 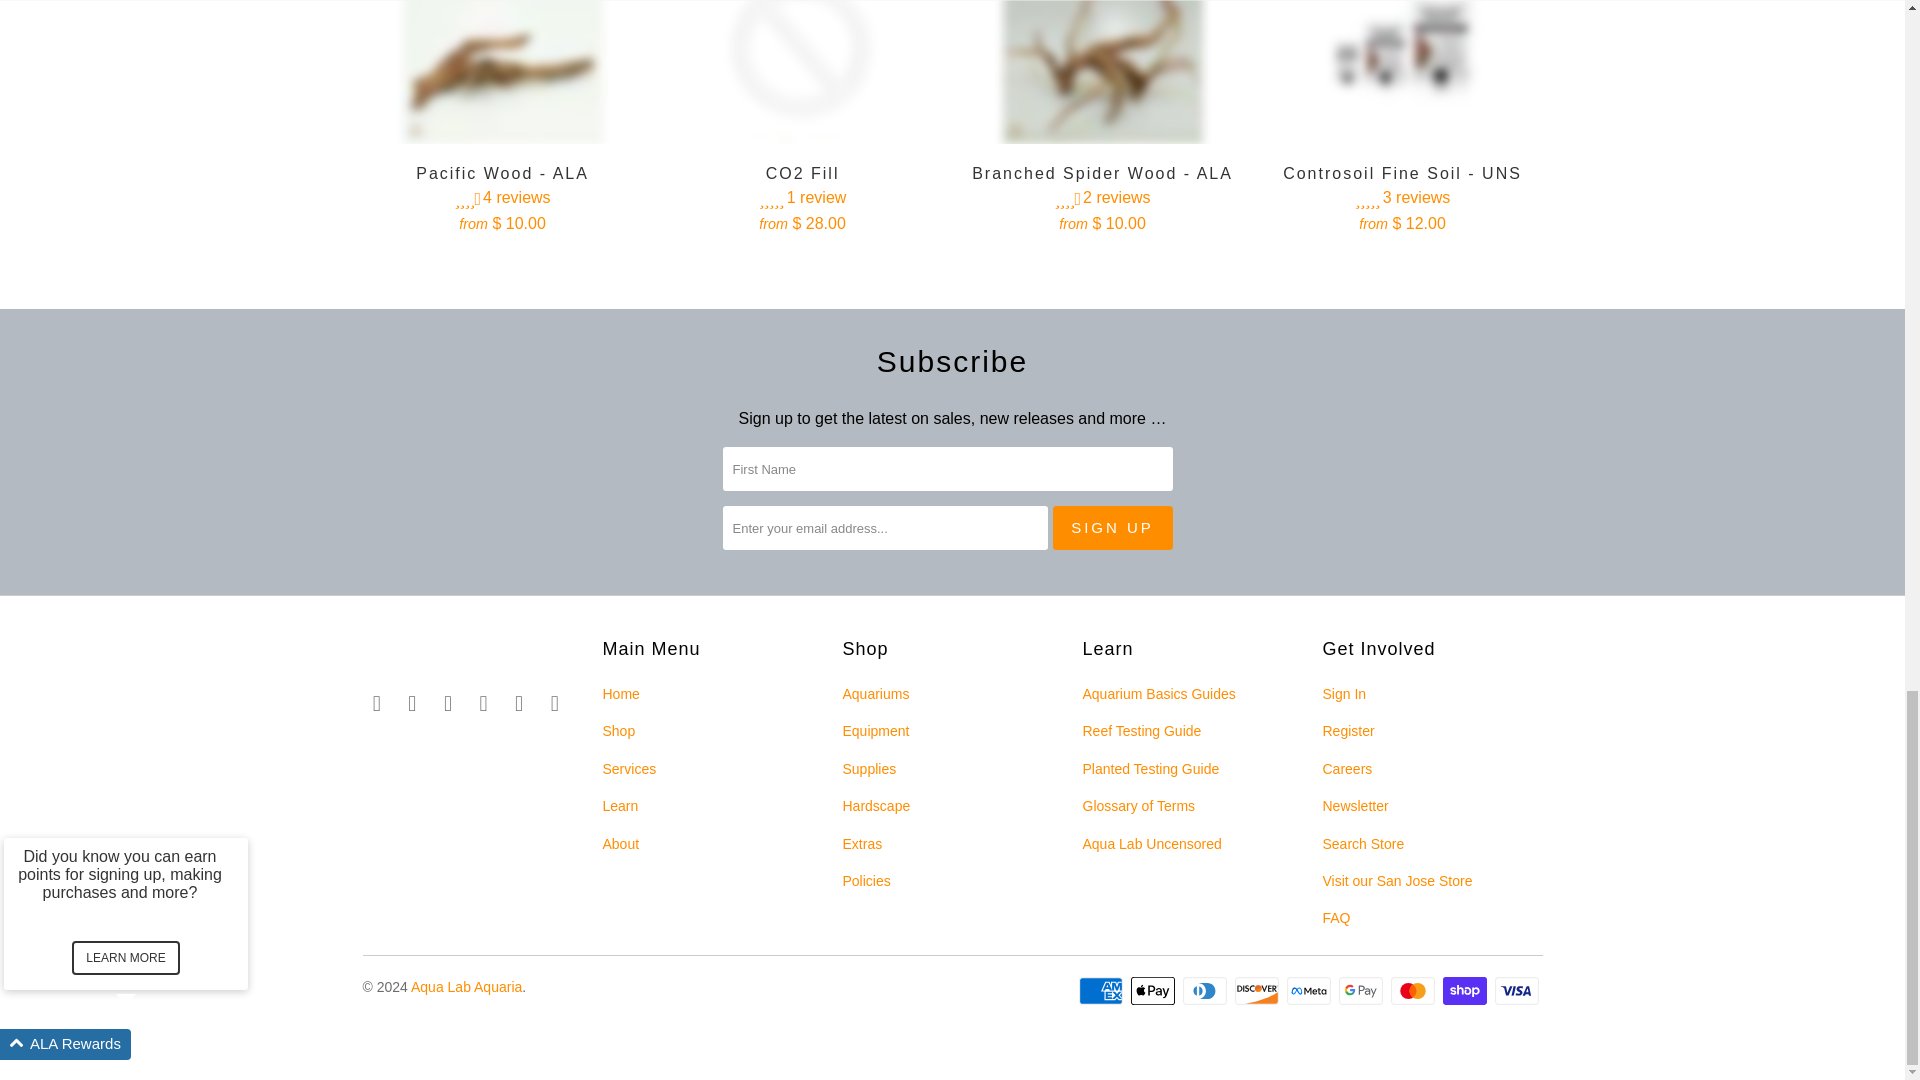 I want to click on Diners Club, so click(x=1206, y=990).